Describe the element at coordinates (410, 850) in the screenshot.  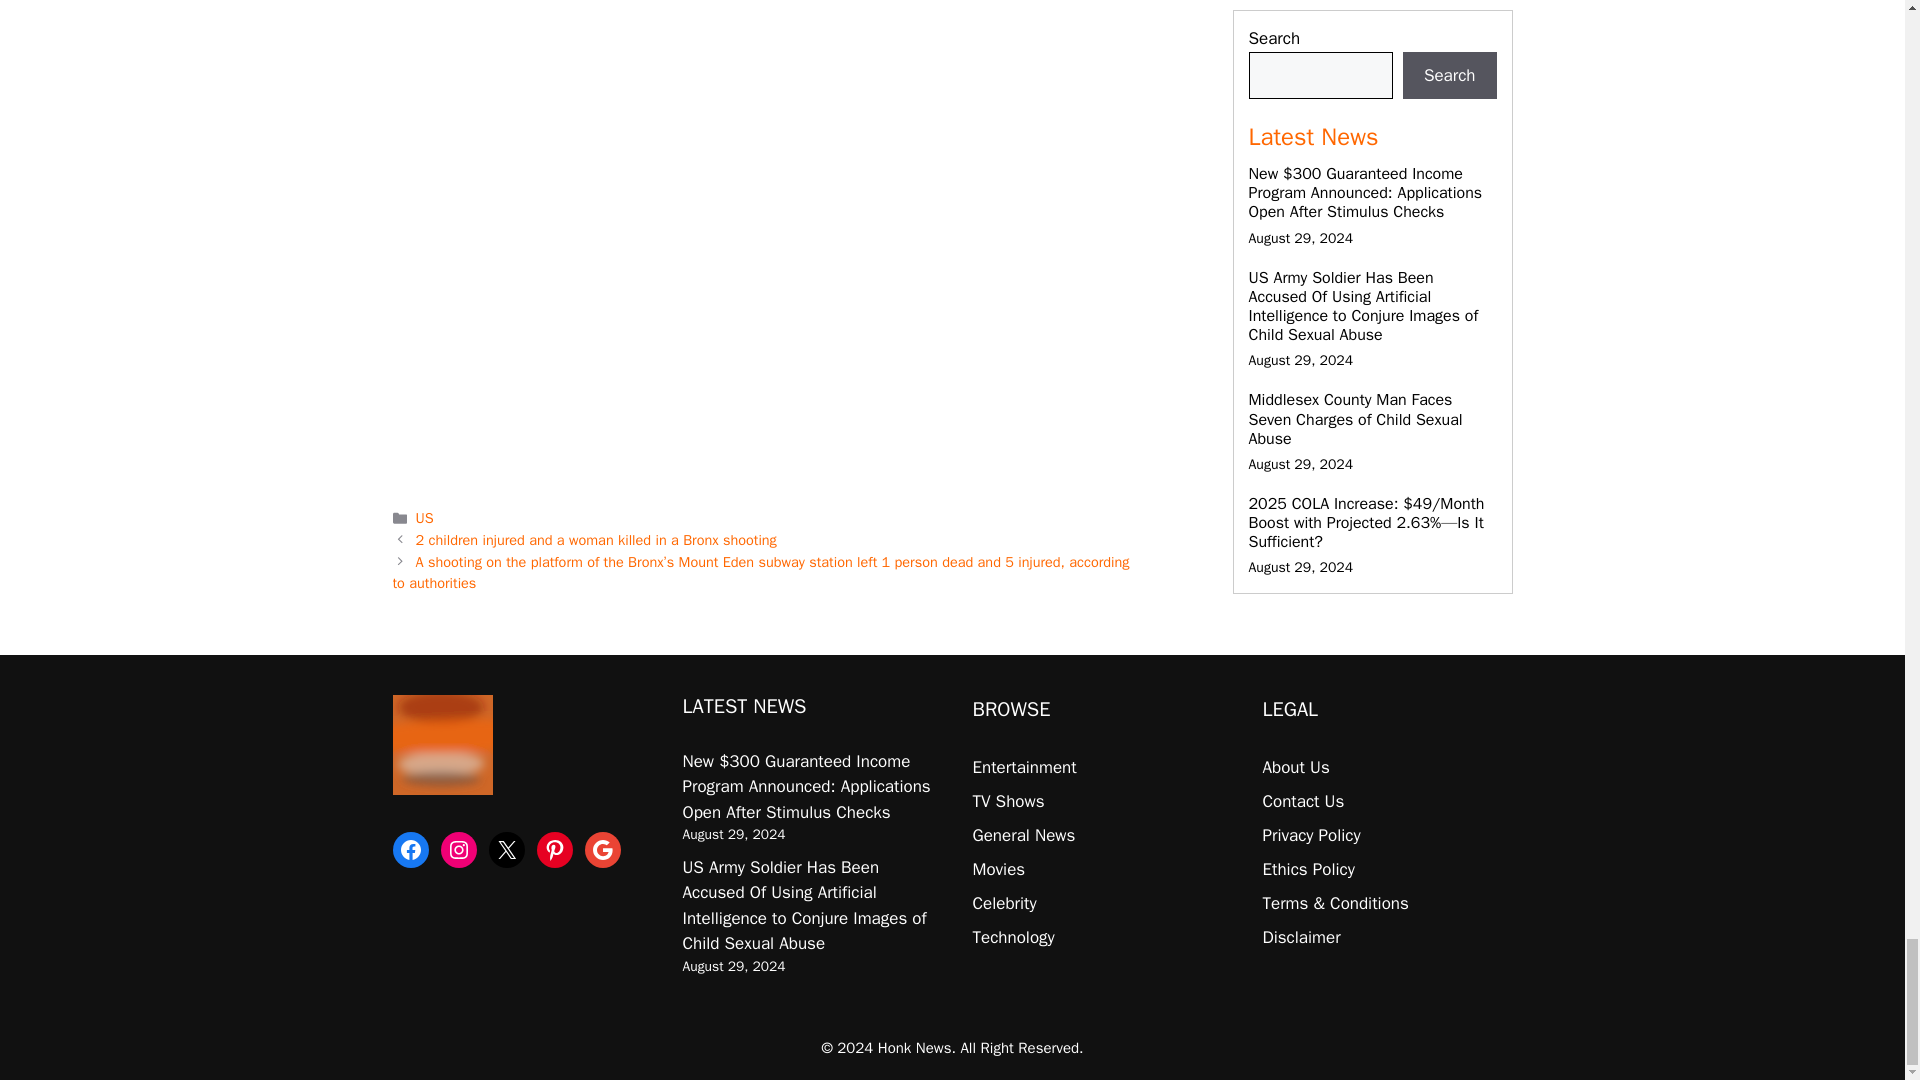
I see `Facebook` at that location.